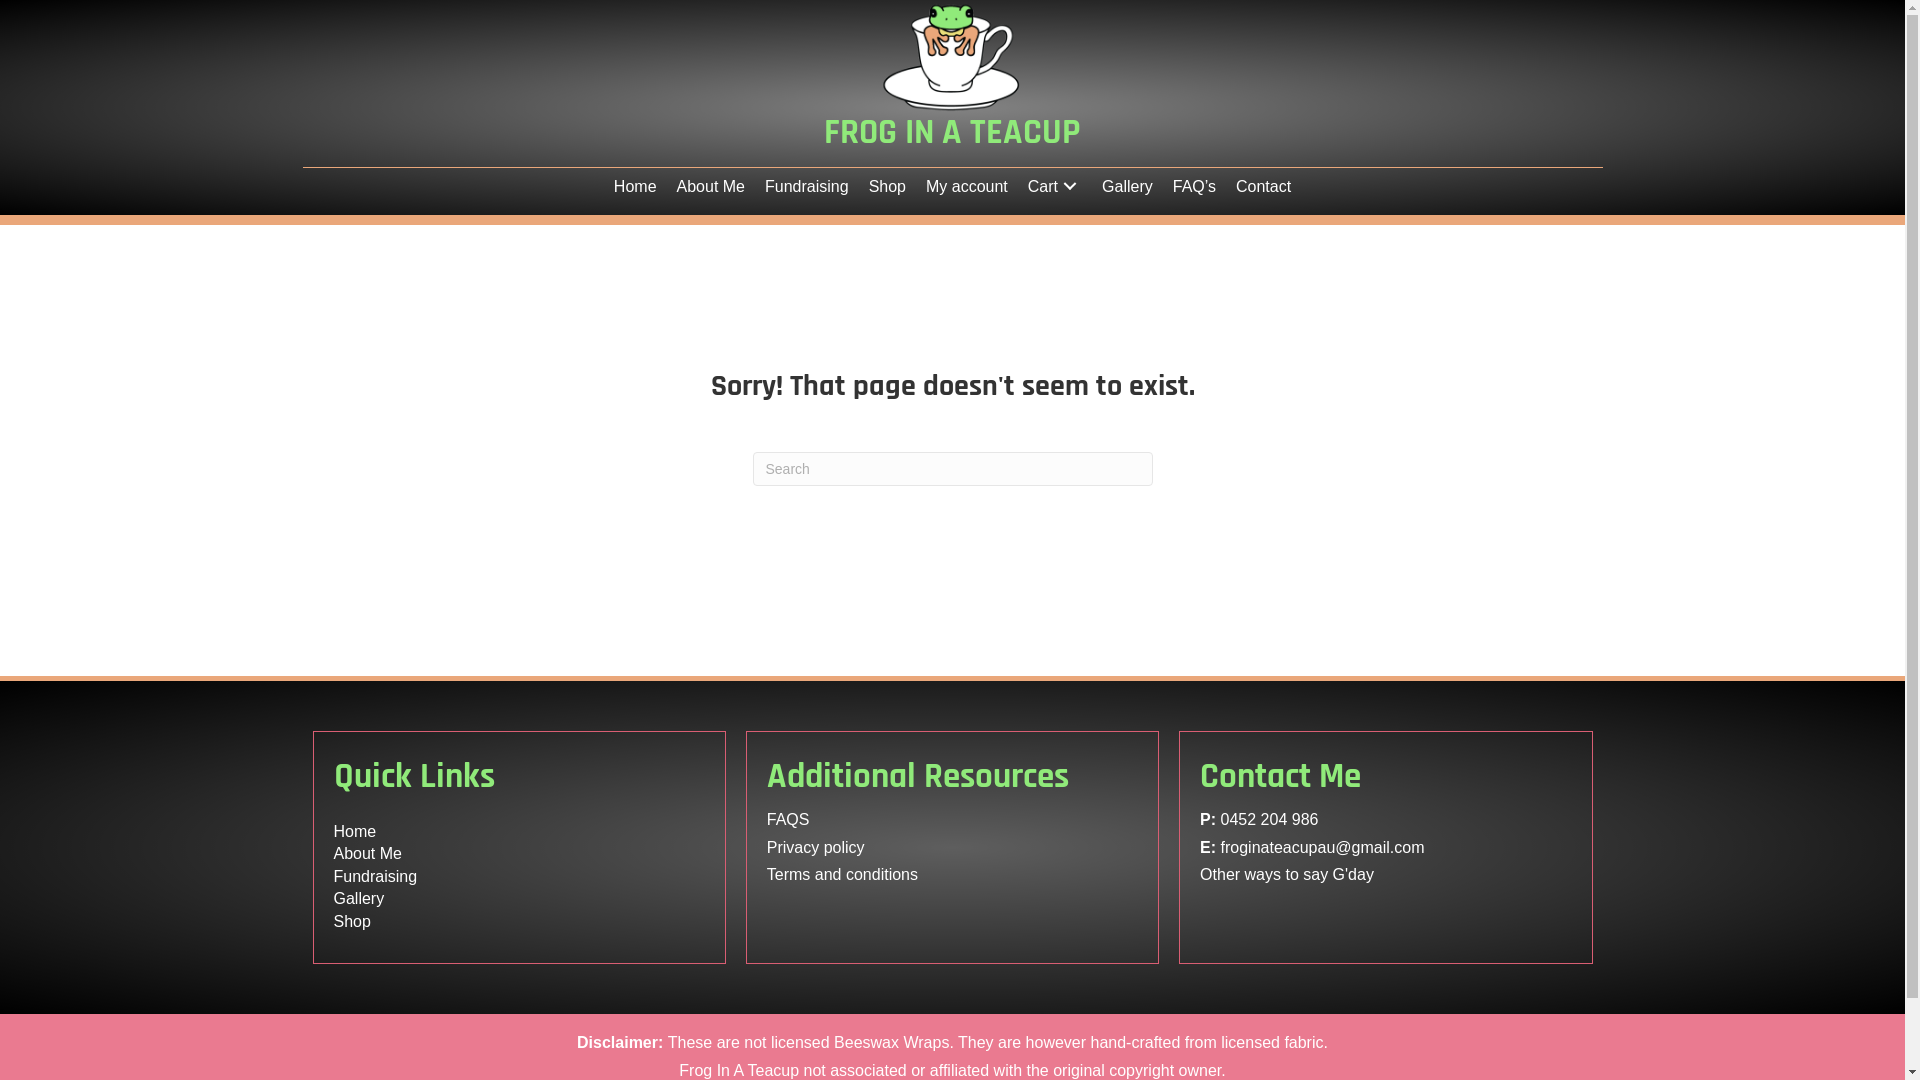 The image size is (1920, 1080). Describe the element at coordinates (788, 820) in the screenshot. I see `FAQS` at that location.